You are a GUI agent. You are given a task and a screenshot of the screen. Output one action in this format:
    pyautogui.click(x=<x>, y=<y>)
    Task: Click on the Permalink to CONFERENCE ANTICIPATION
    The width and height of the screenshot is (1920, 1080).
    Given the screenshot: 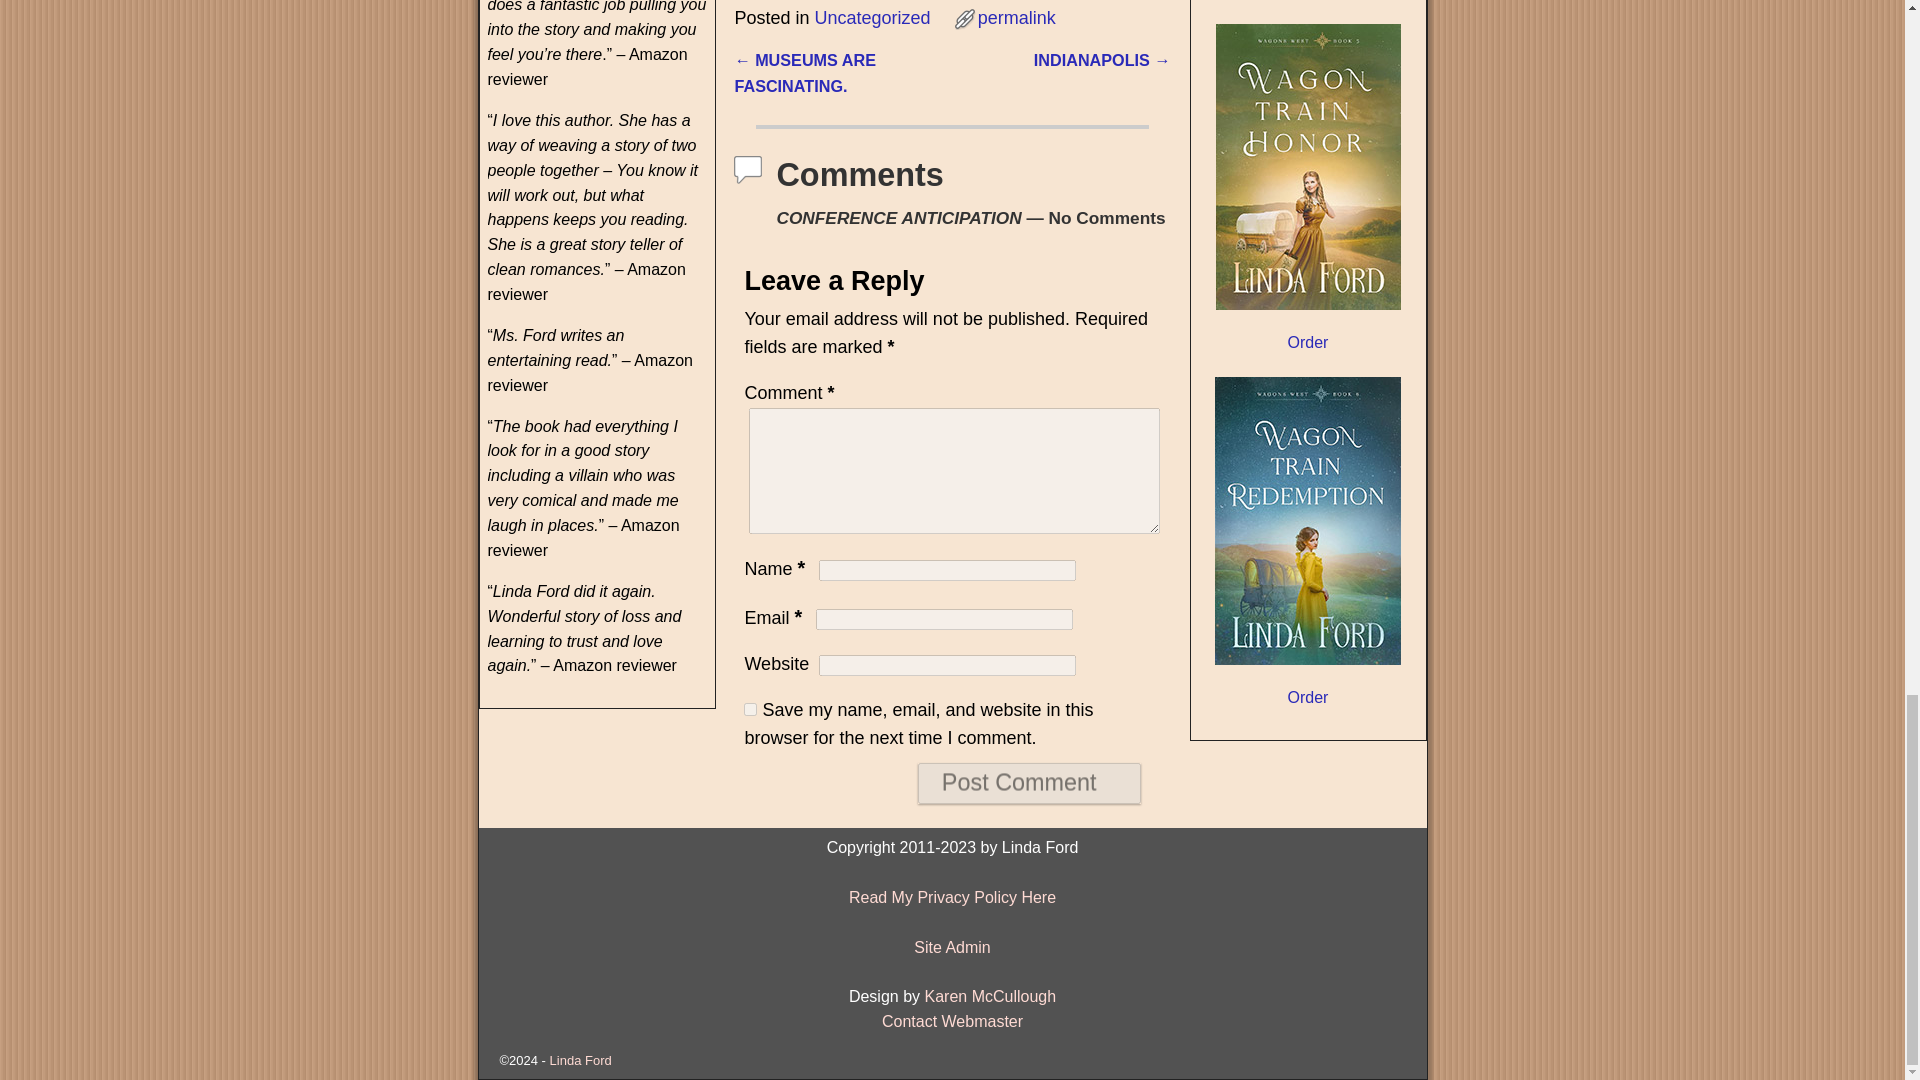 What is the action you would take?
    pyautogui.click(x=1016, y=18)
    